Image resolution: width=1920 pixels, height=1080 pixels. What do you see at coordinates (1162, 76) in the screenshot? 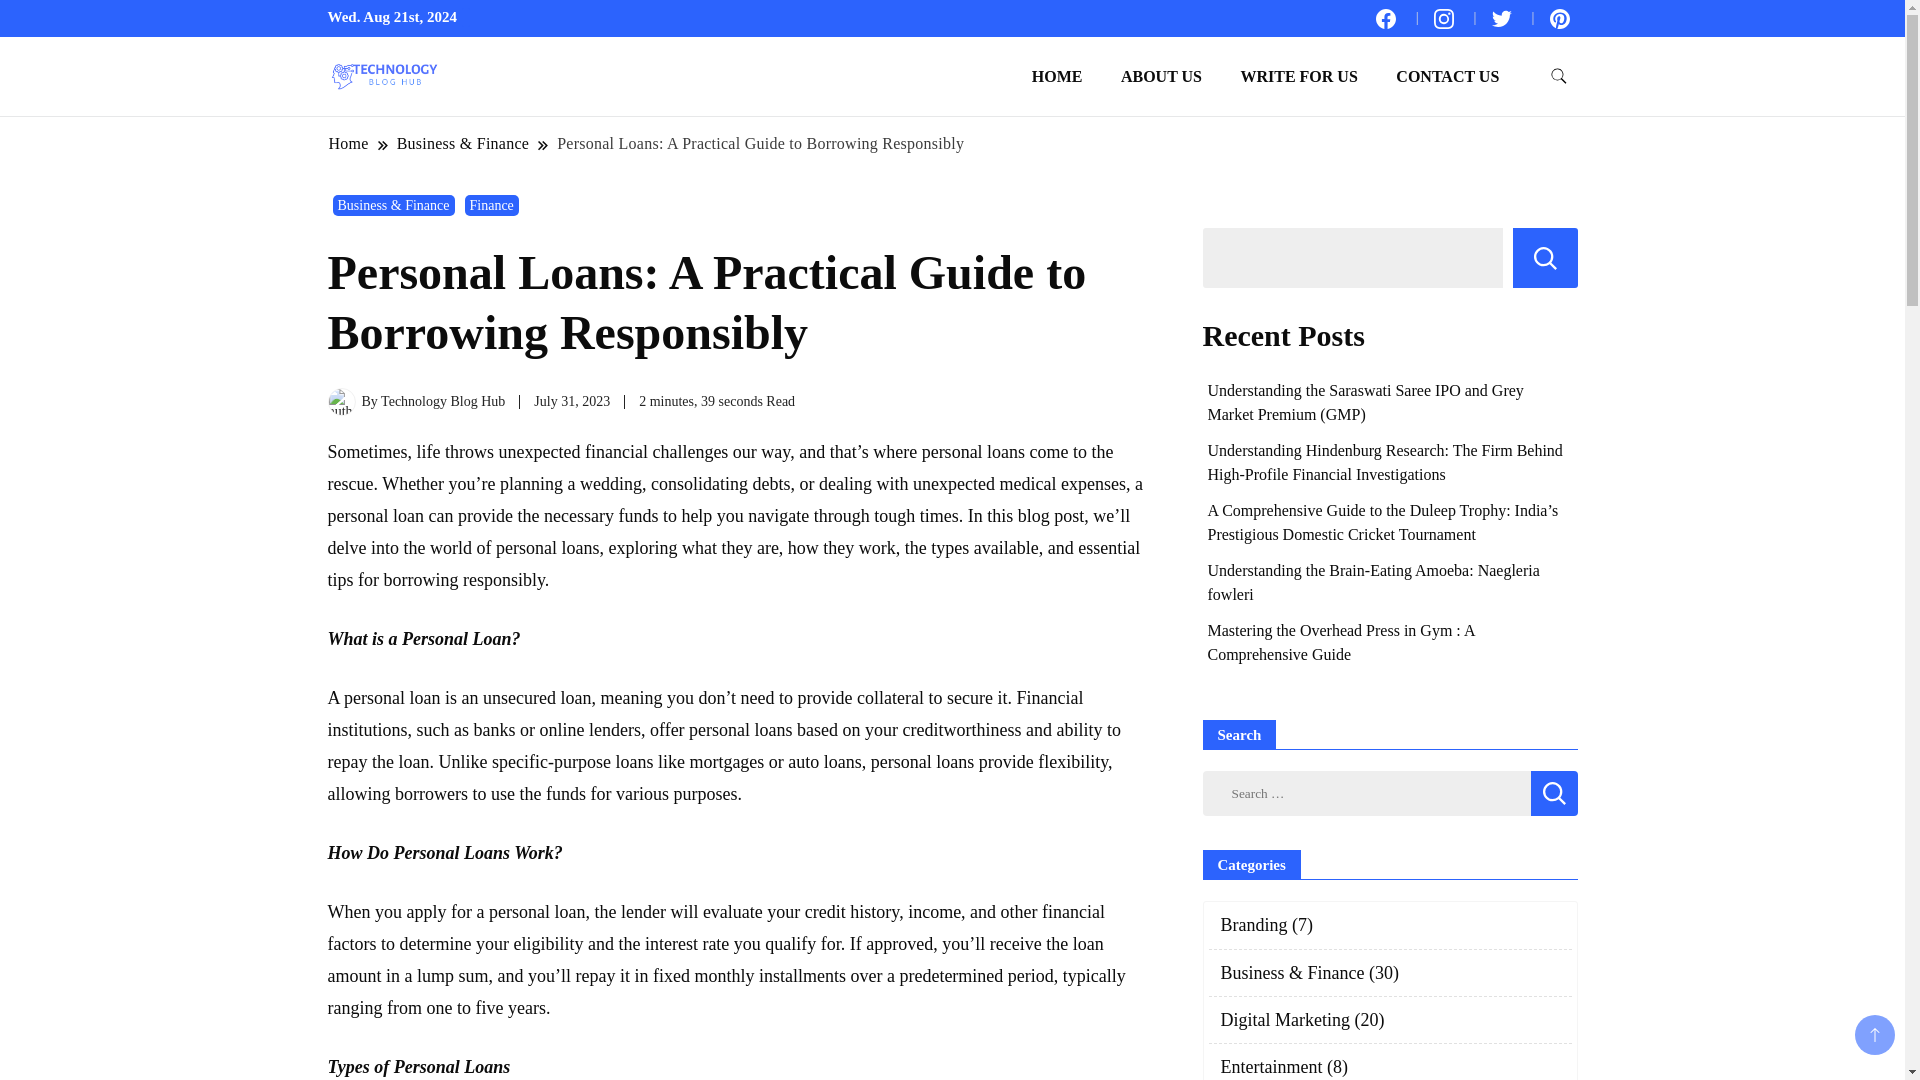
I see `ABOUT US` at bounding box center [1162, 76].